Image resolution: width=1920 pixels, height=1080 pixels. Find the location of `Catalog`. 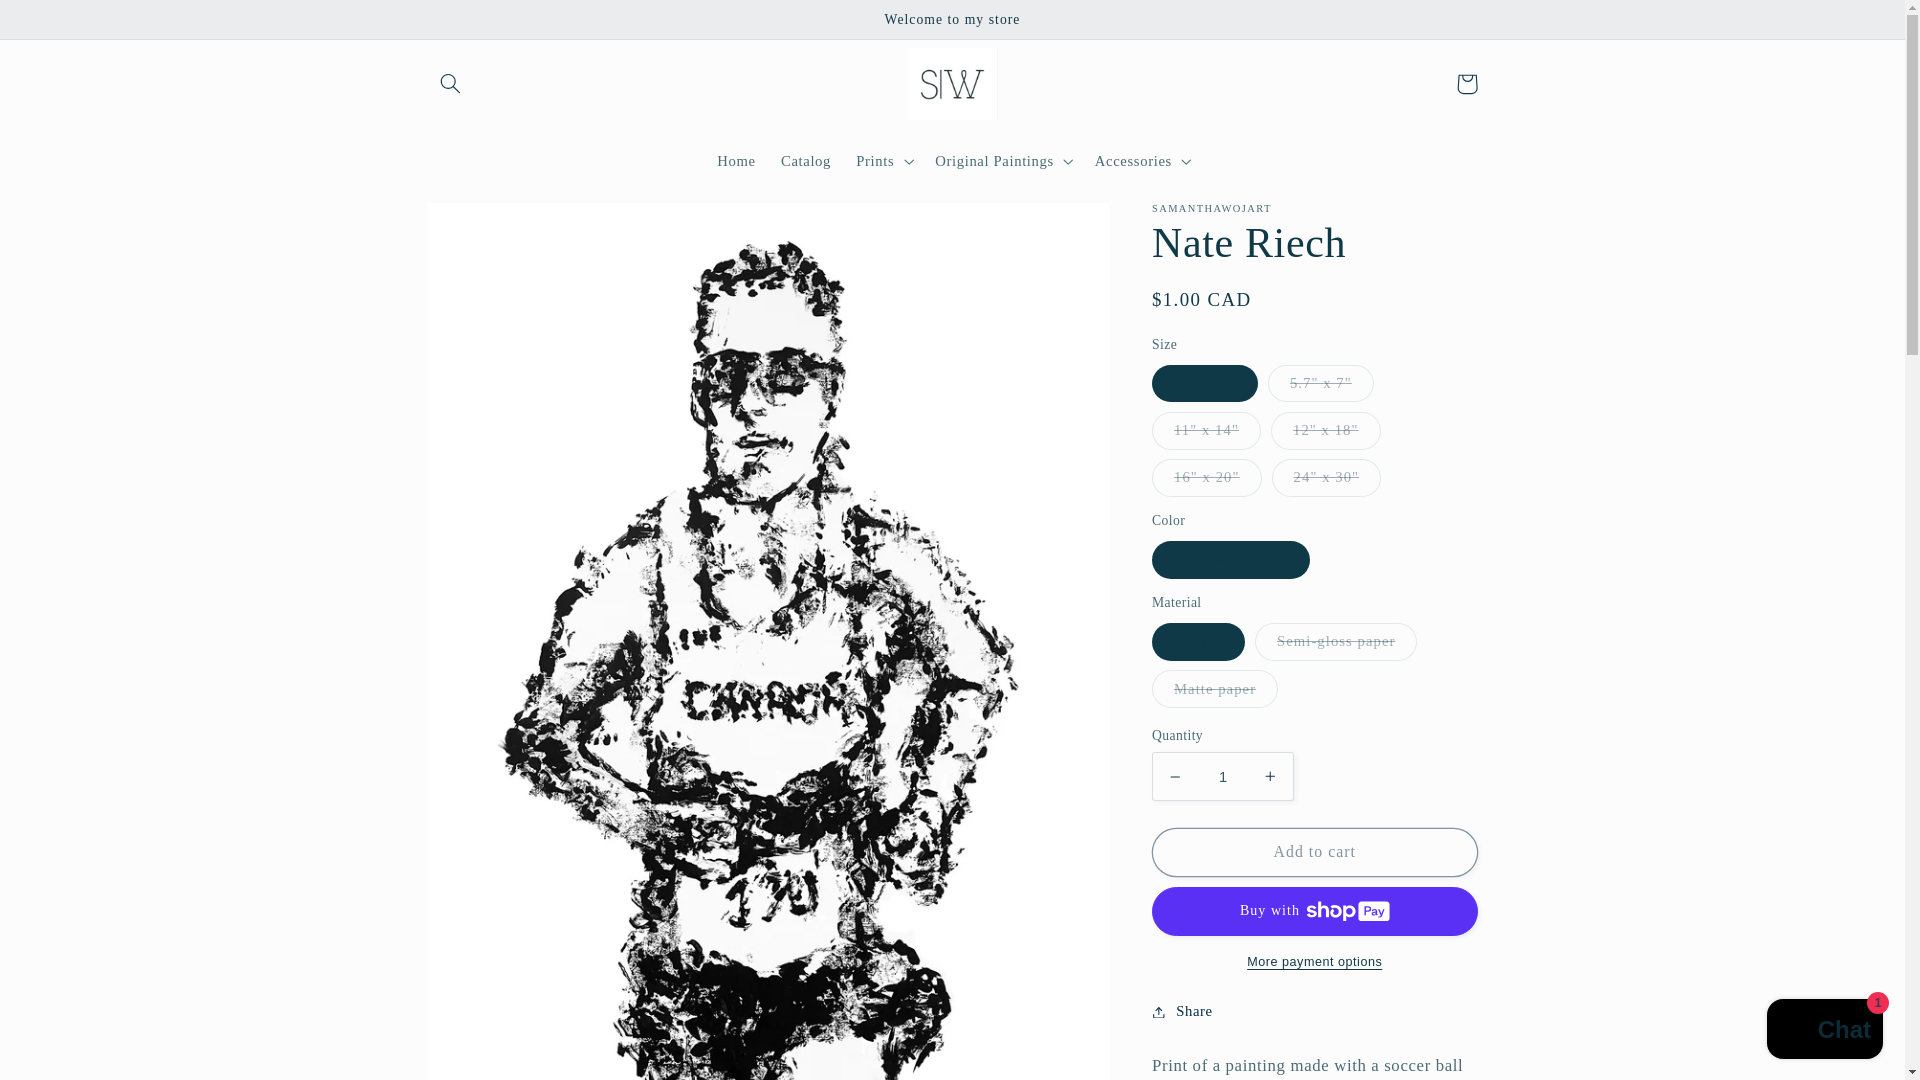

Catalog is located at coordinates (805, 160).